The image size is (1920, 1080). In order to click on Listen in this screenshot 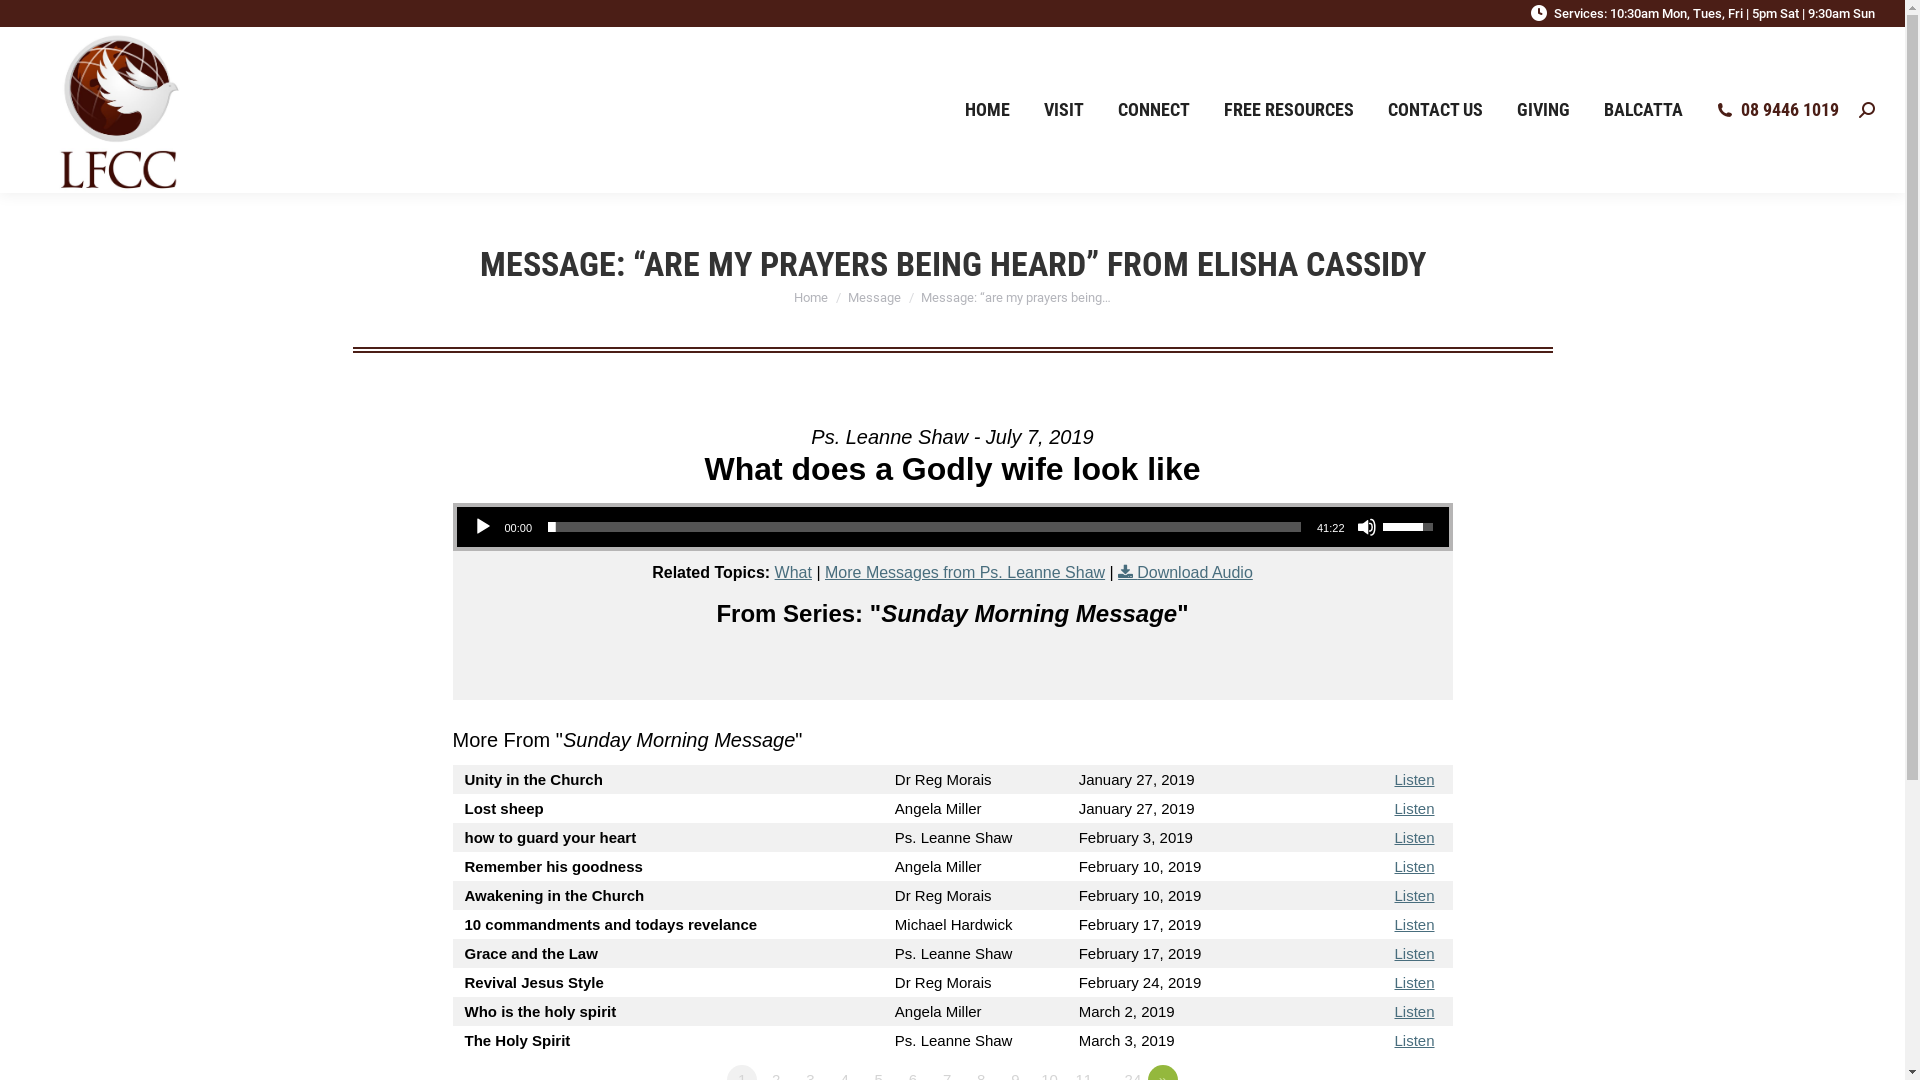, I will do `click(1414, 838)`.